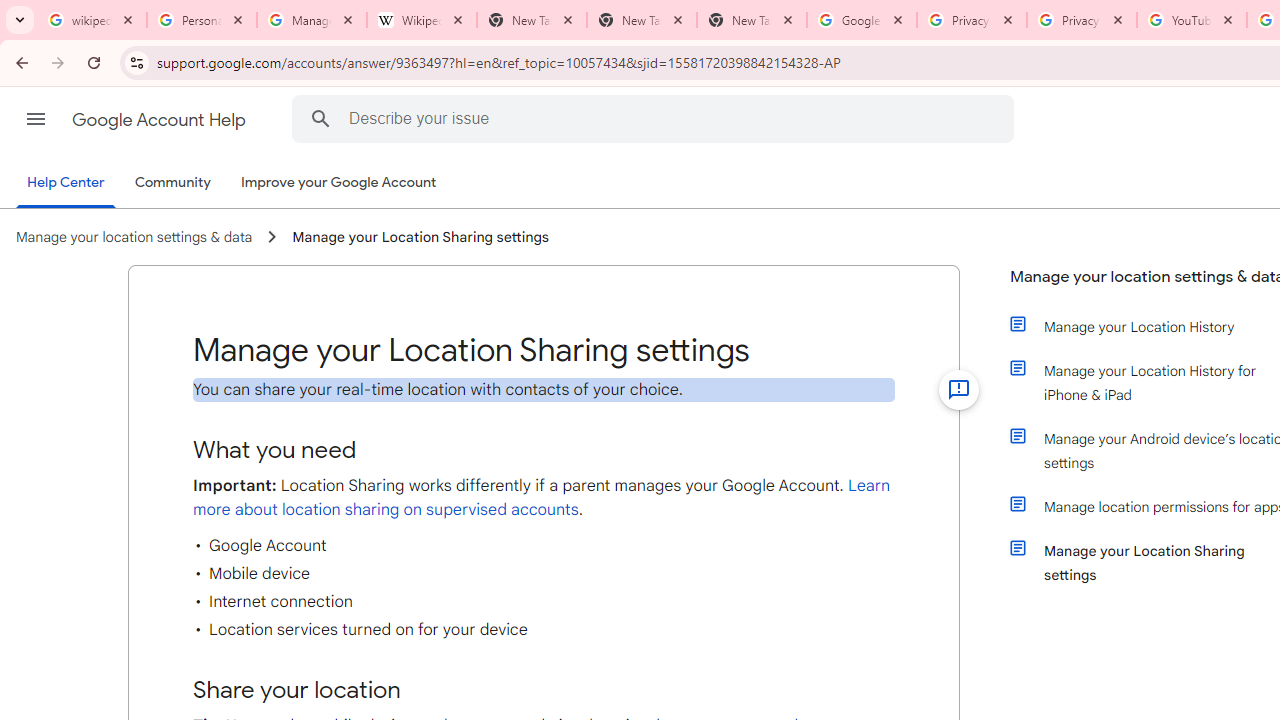 This screenshot has height=720, width=1280. What do you see at coordinates (339, 183) in the screenshot?
I see `Improve your Google Account` at bounding box center [339, 183].